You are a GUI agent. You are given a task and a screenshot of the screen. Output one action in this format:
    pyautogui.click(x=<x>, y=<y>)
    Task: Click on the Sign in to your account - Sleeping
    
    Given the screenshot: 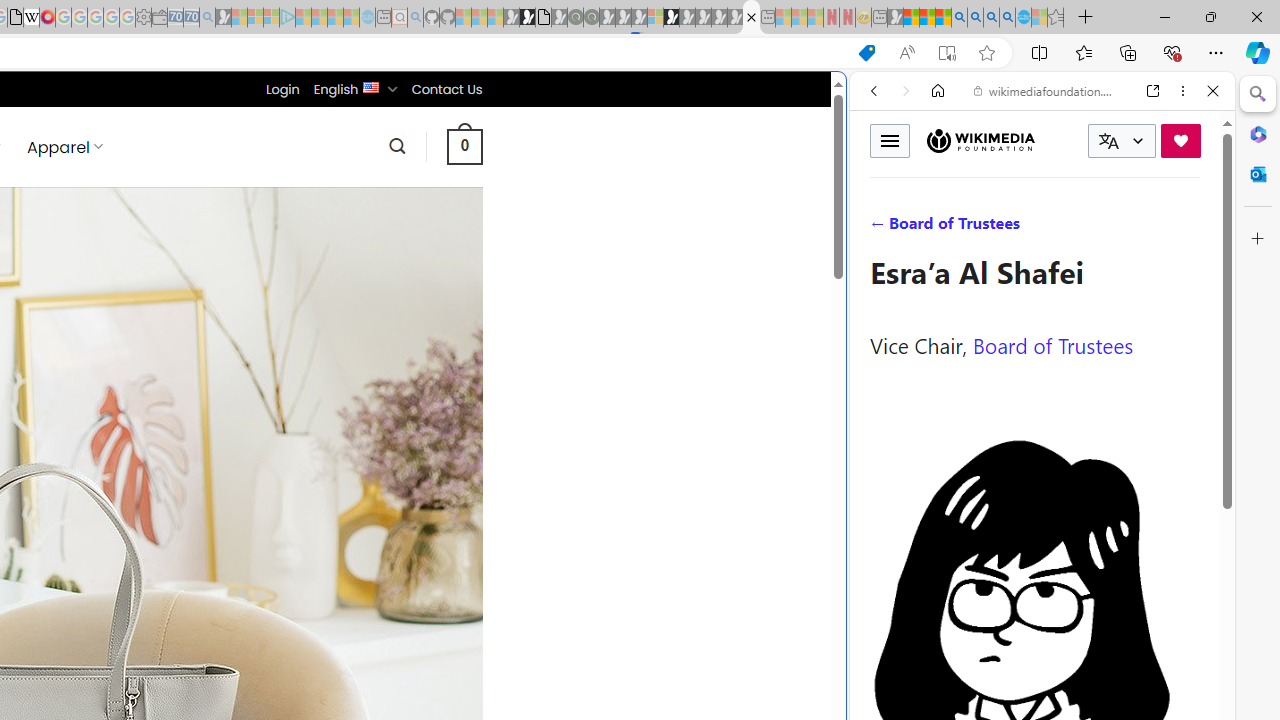 What is the action you would take?
    pyautogui.click(x=655, y=18)
    